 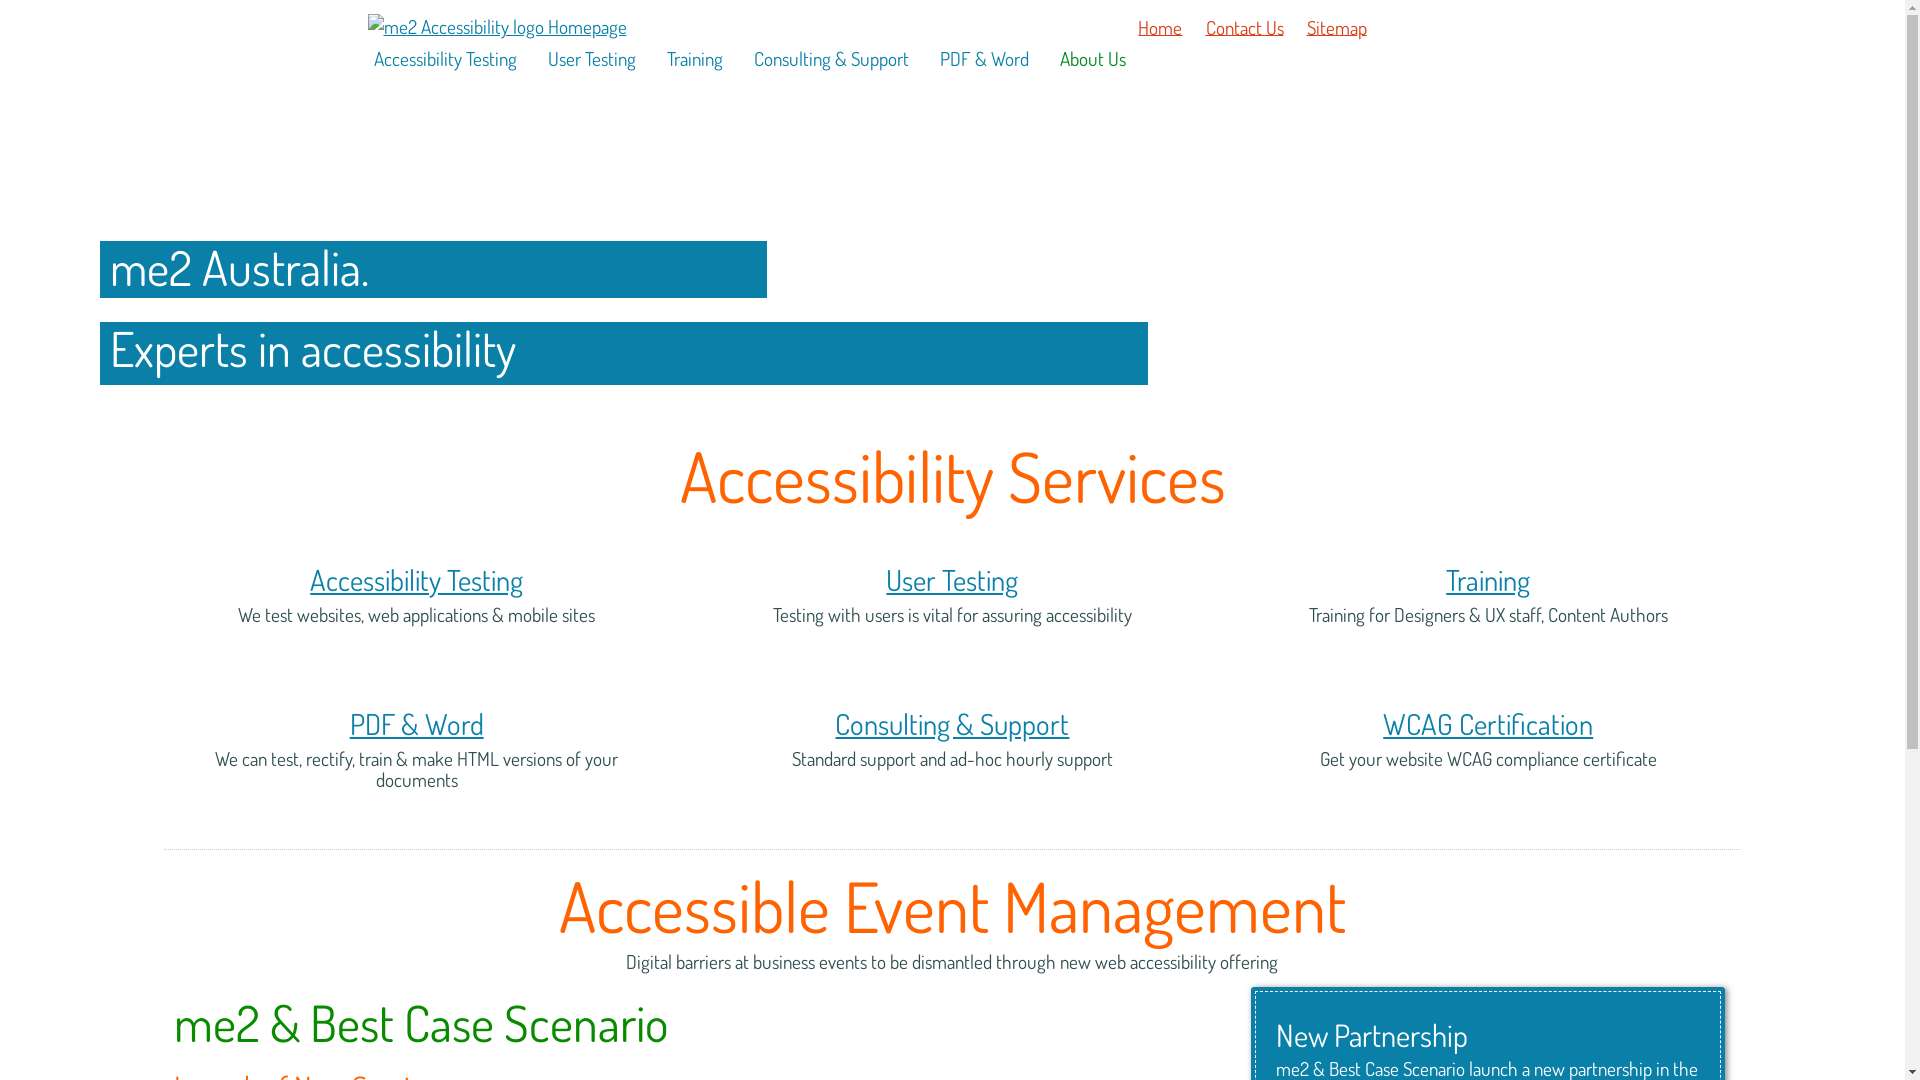 What do you see at coordinates (980, 58) in the screenshot?
I see `PDF & Word` at bounding box center [980, 58].